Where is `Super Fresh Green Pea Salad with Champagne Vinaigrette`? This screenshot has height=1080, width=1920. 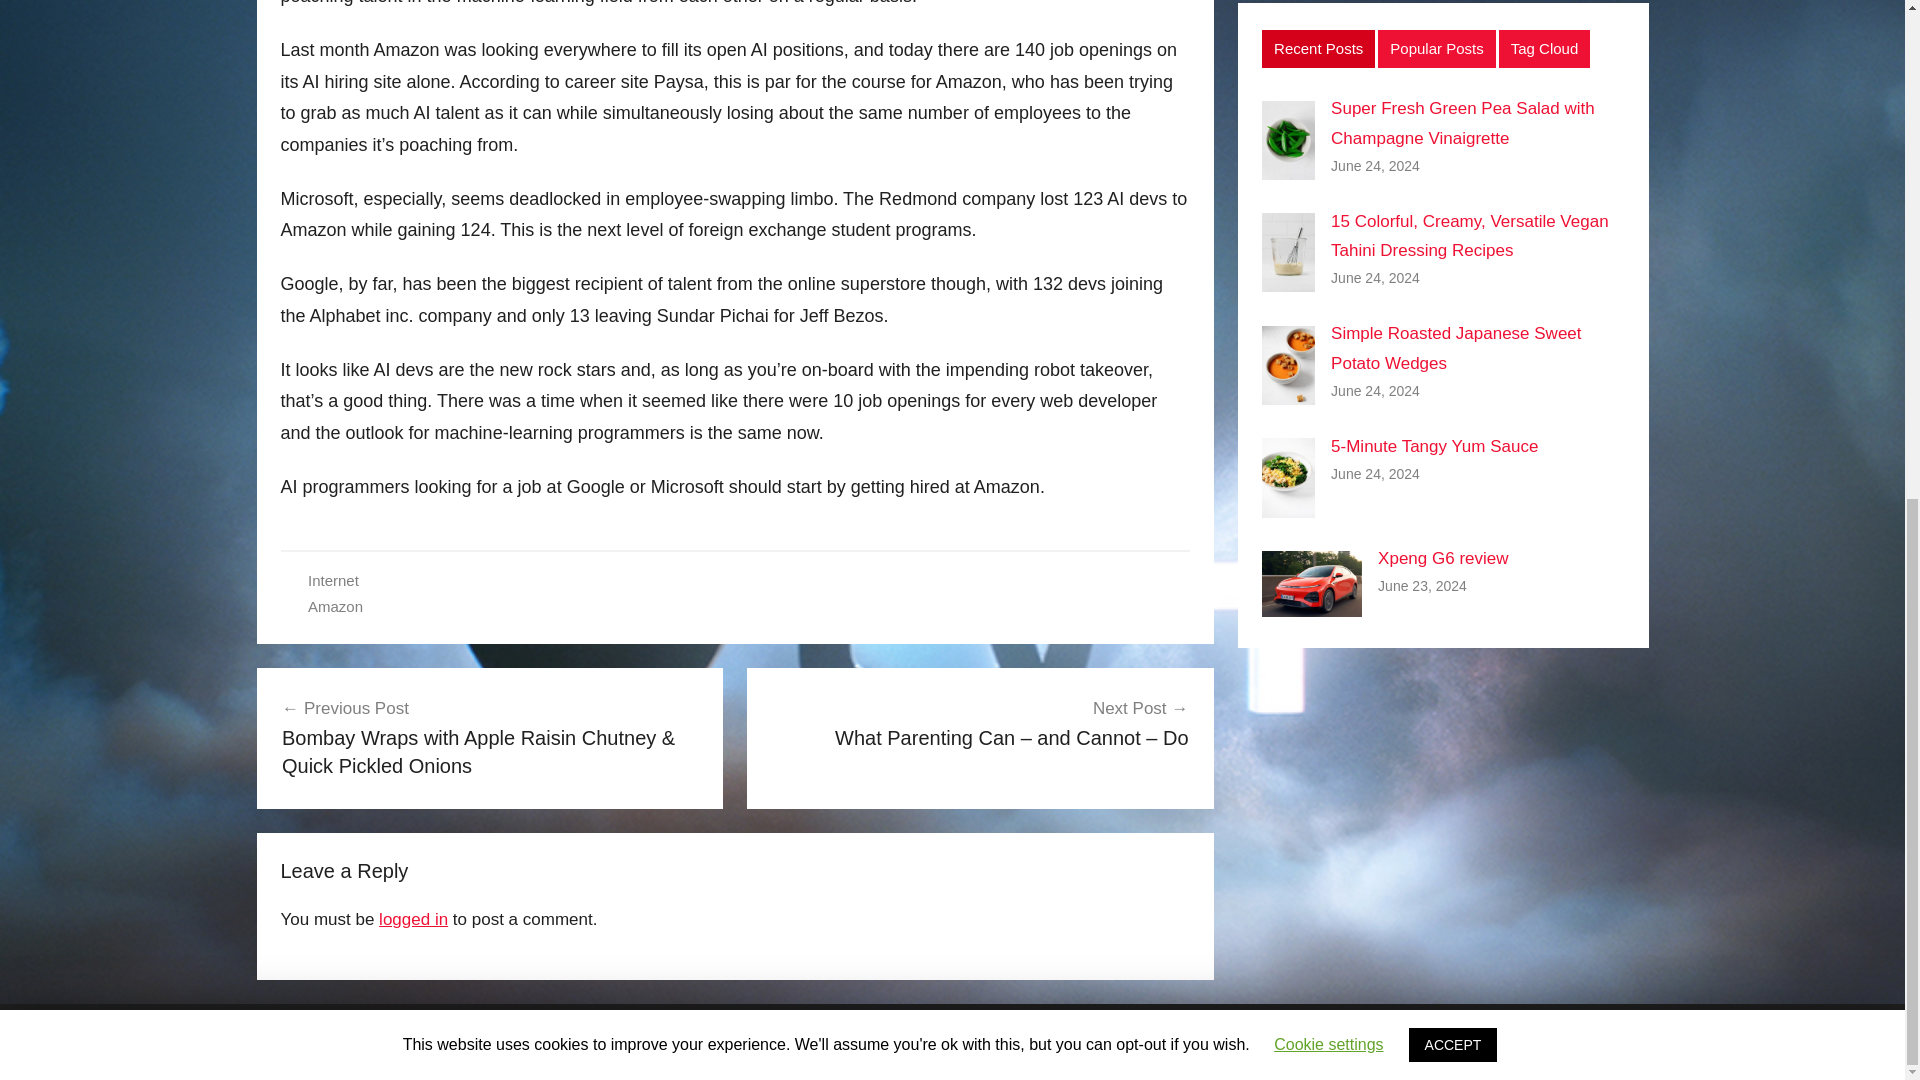
Super Fresh Green Pea Salad with Champagne Vinaigrette is located at coordinates (1462, 123).